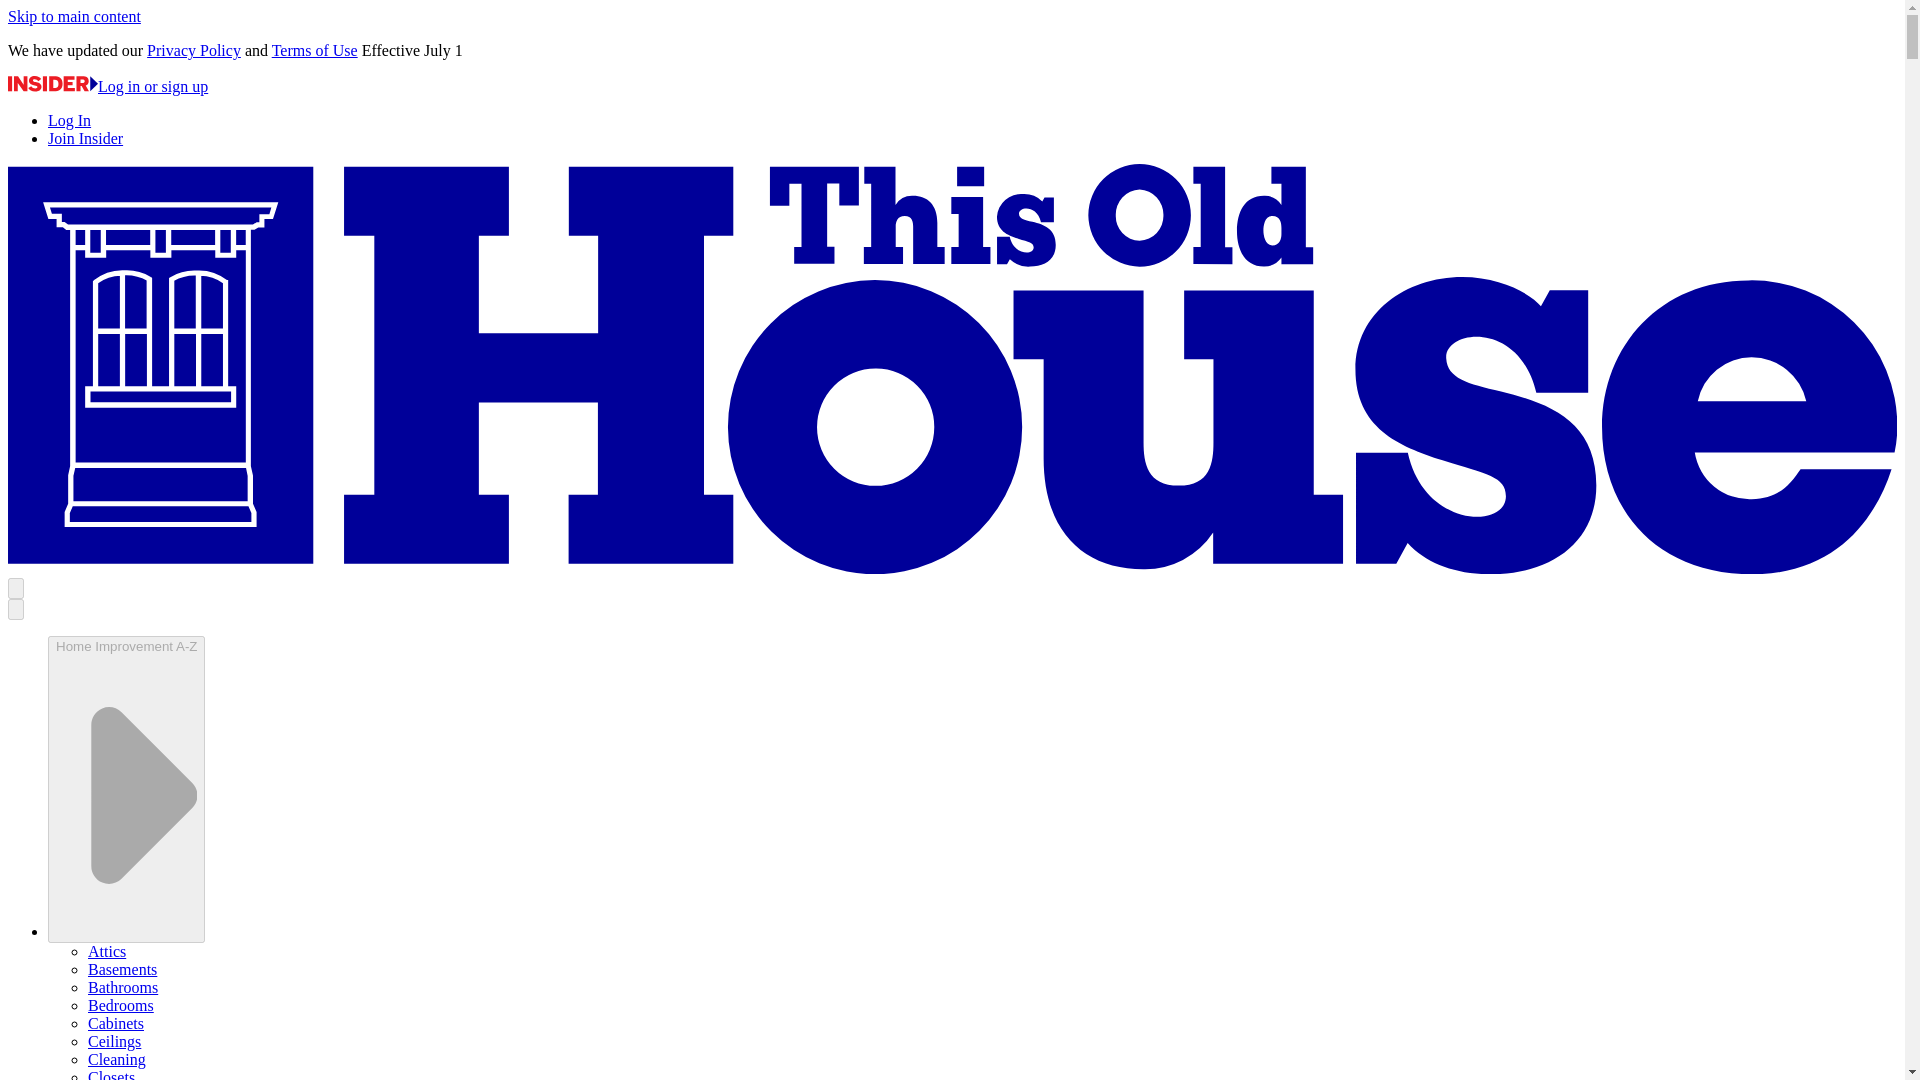 The width and height of the screenshot is (1920, 1080). I want to click on Ceilings, so click(114, 1040).